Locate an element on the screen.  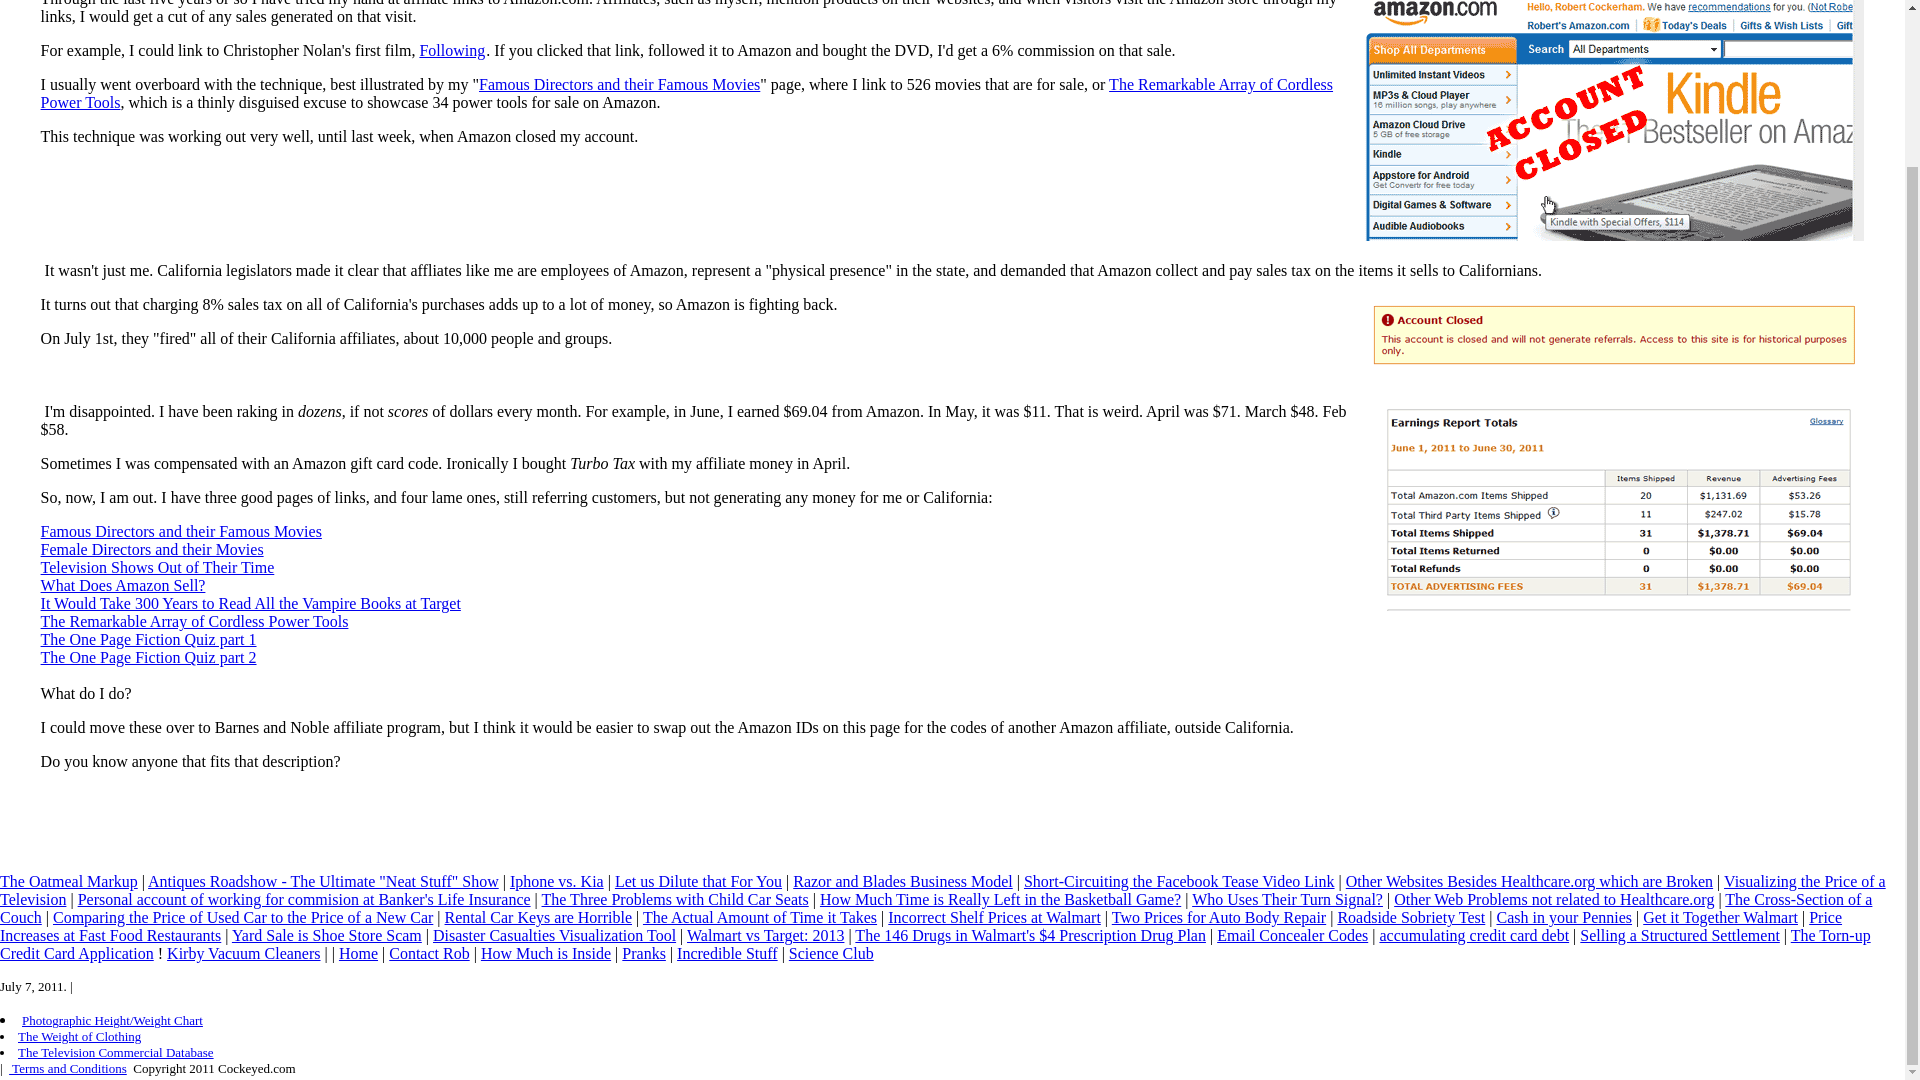
Two Prices for Auto Body Repair is located at coordinates (1218, 917).